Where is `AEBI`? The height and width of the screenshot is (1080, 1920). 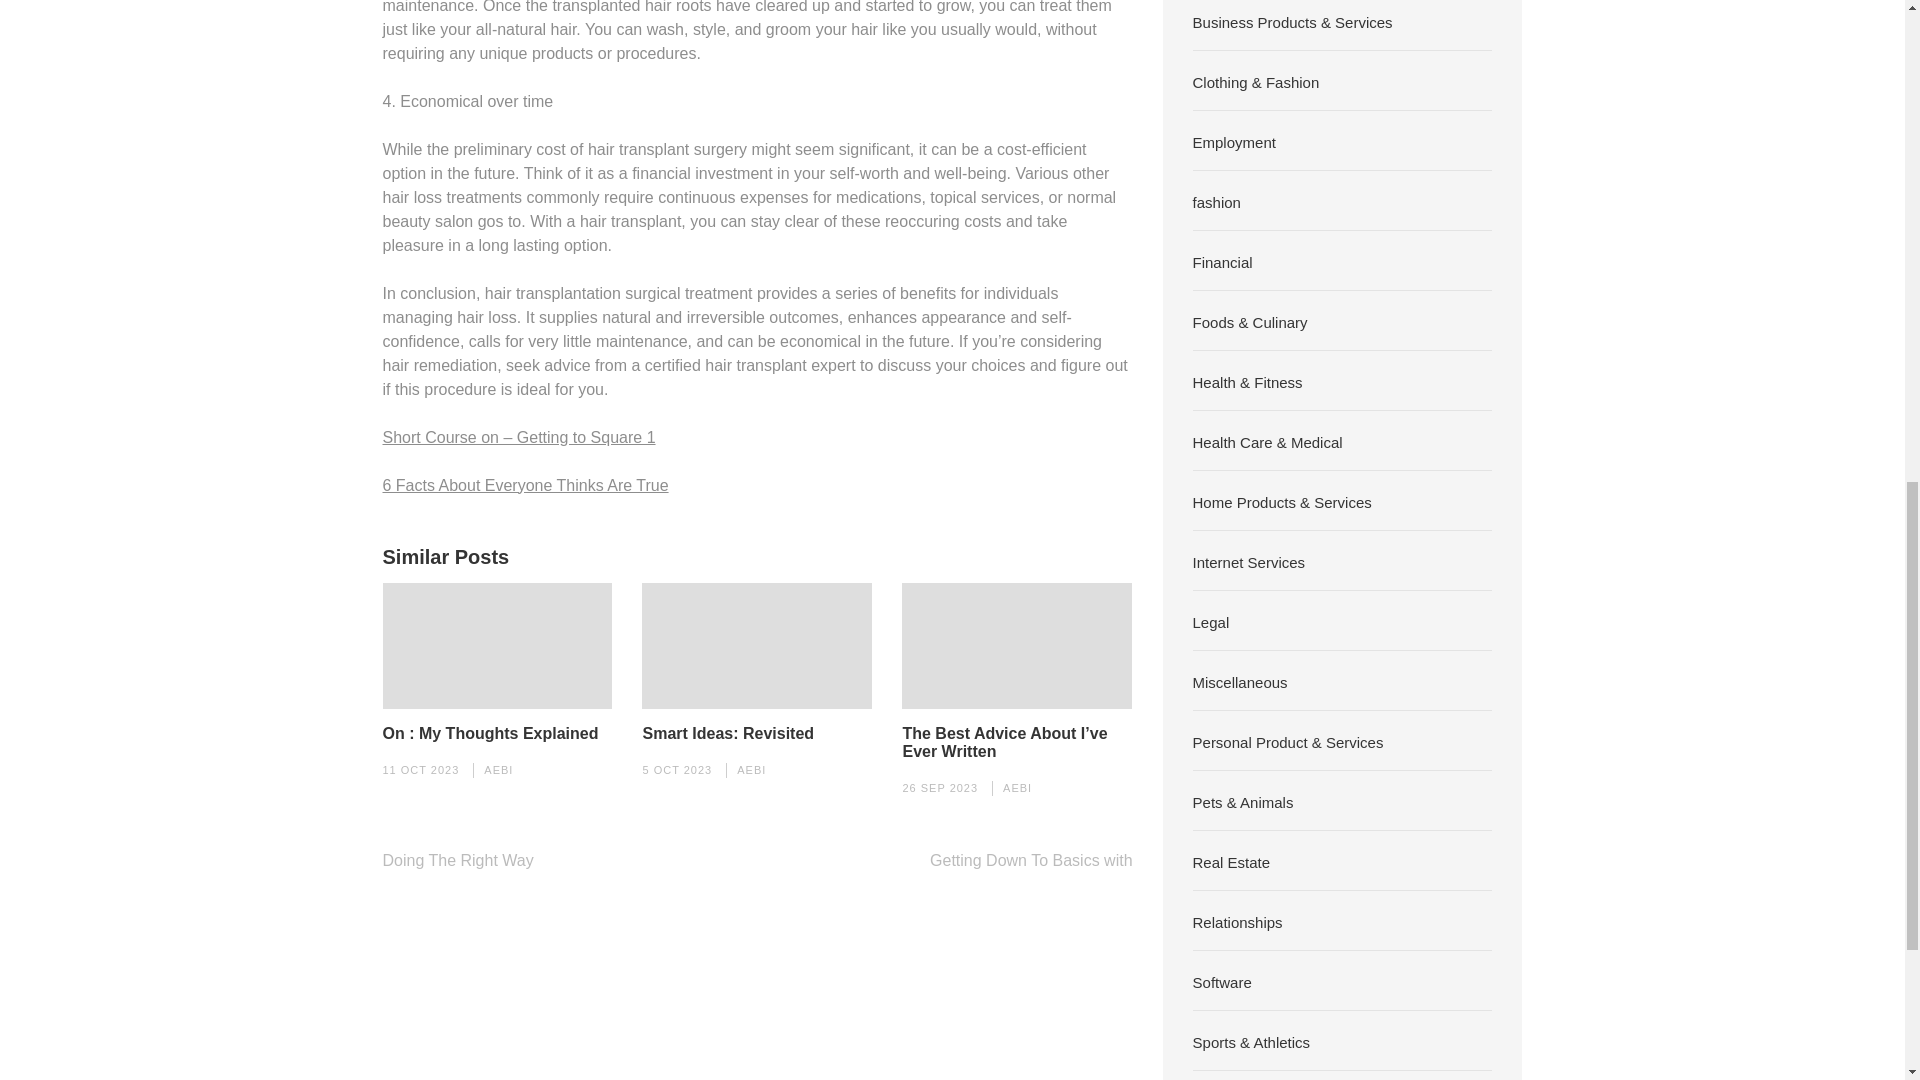 AEBI is located at coordinates (752, 770).